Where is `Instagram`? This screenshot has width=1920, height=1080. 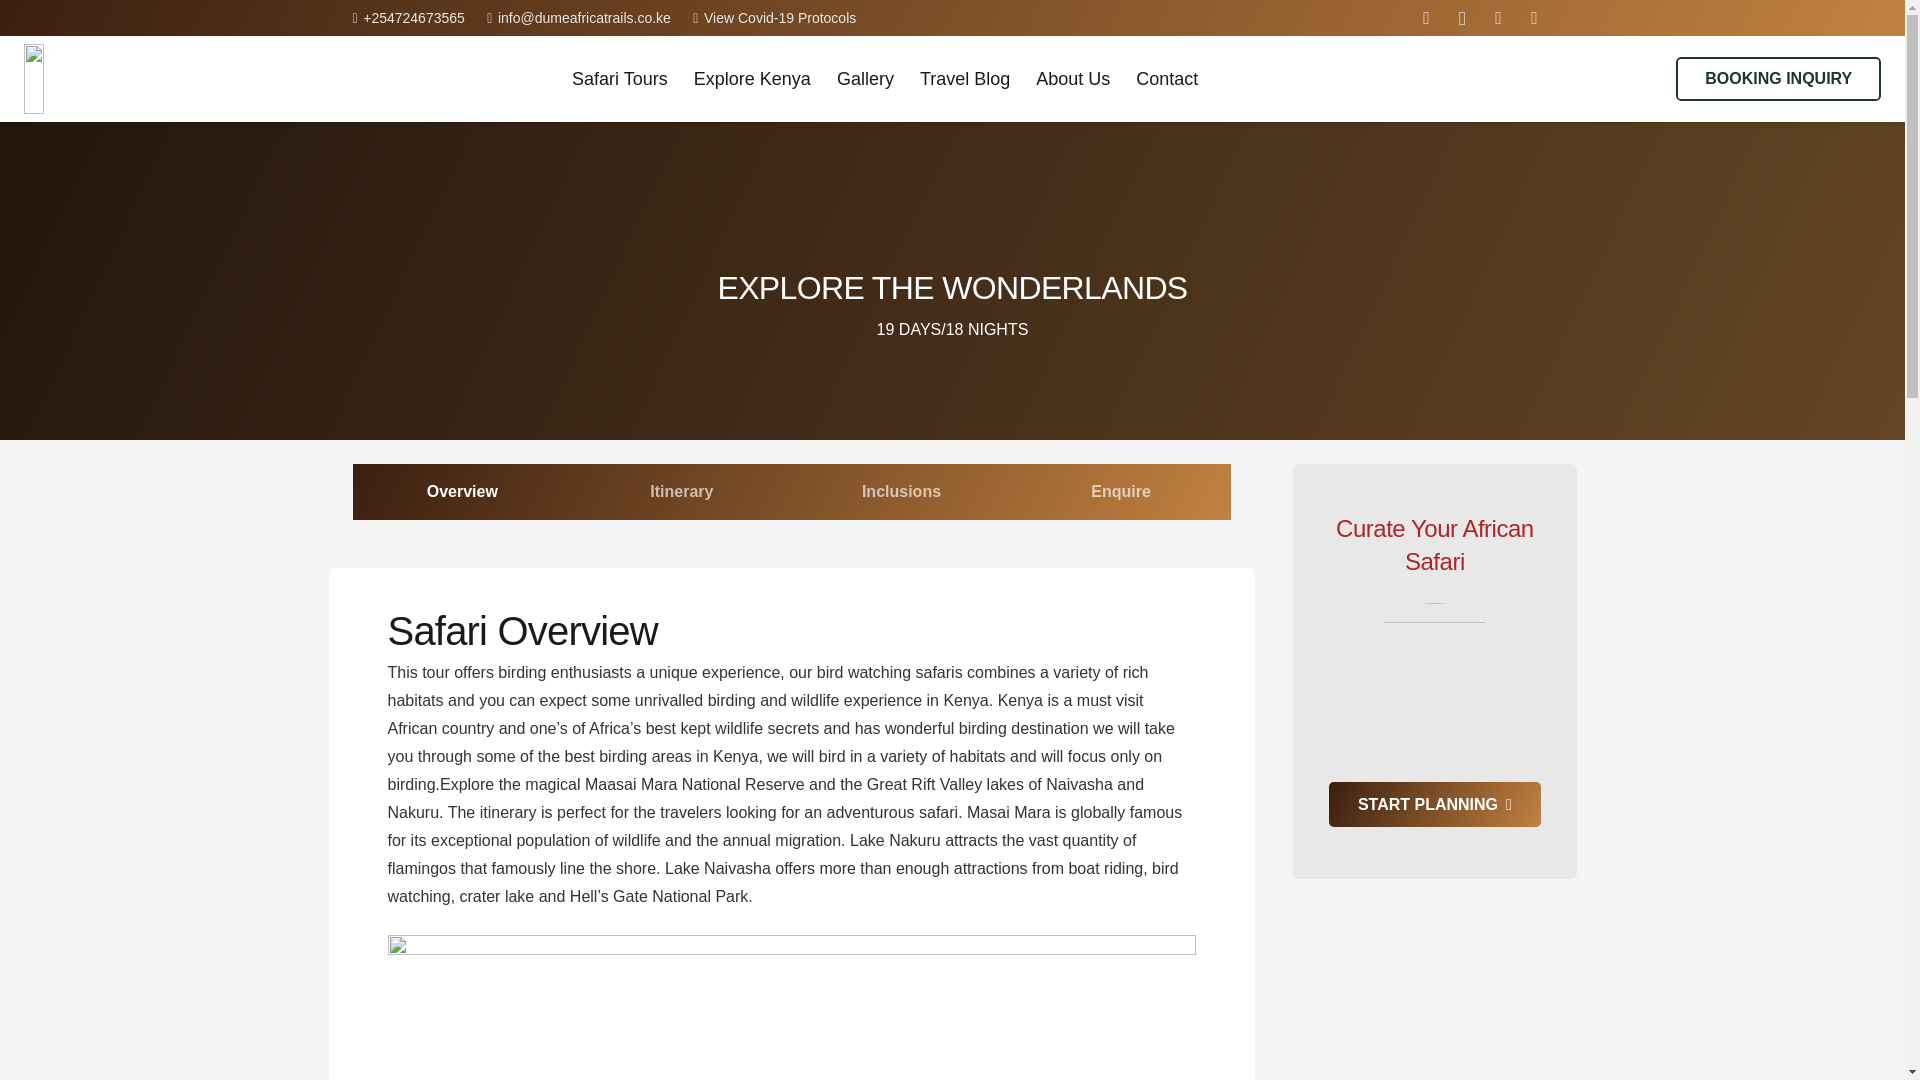
Instagram is located at coordinates (1462, 18).